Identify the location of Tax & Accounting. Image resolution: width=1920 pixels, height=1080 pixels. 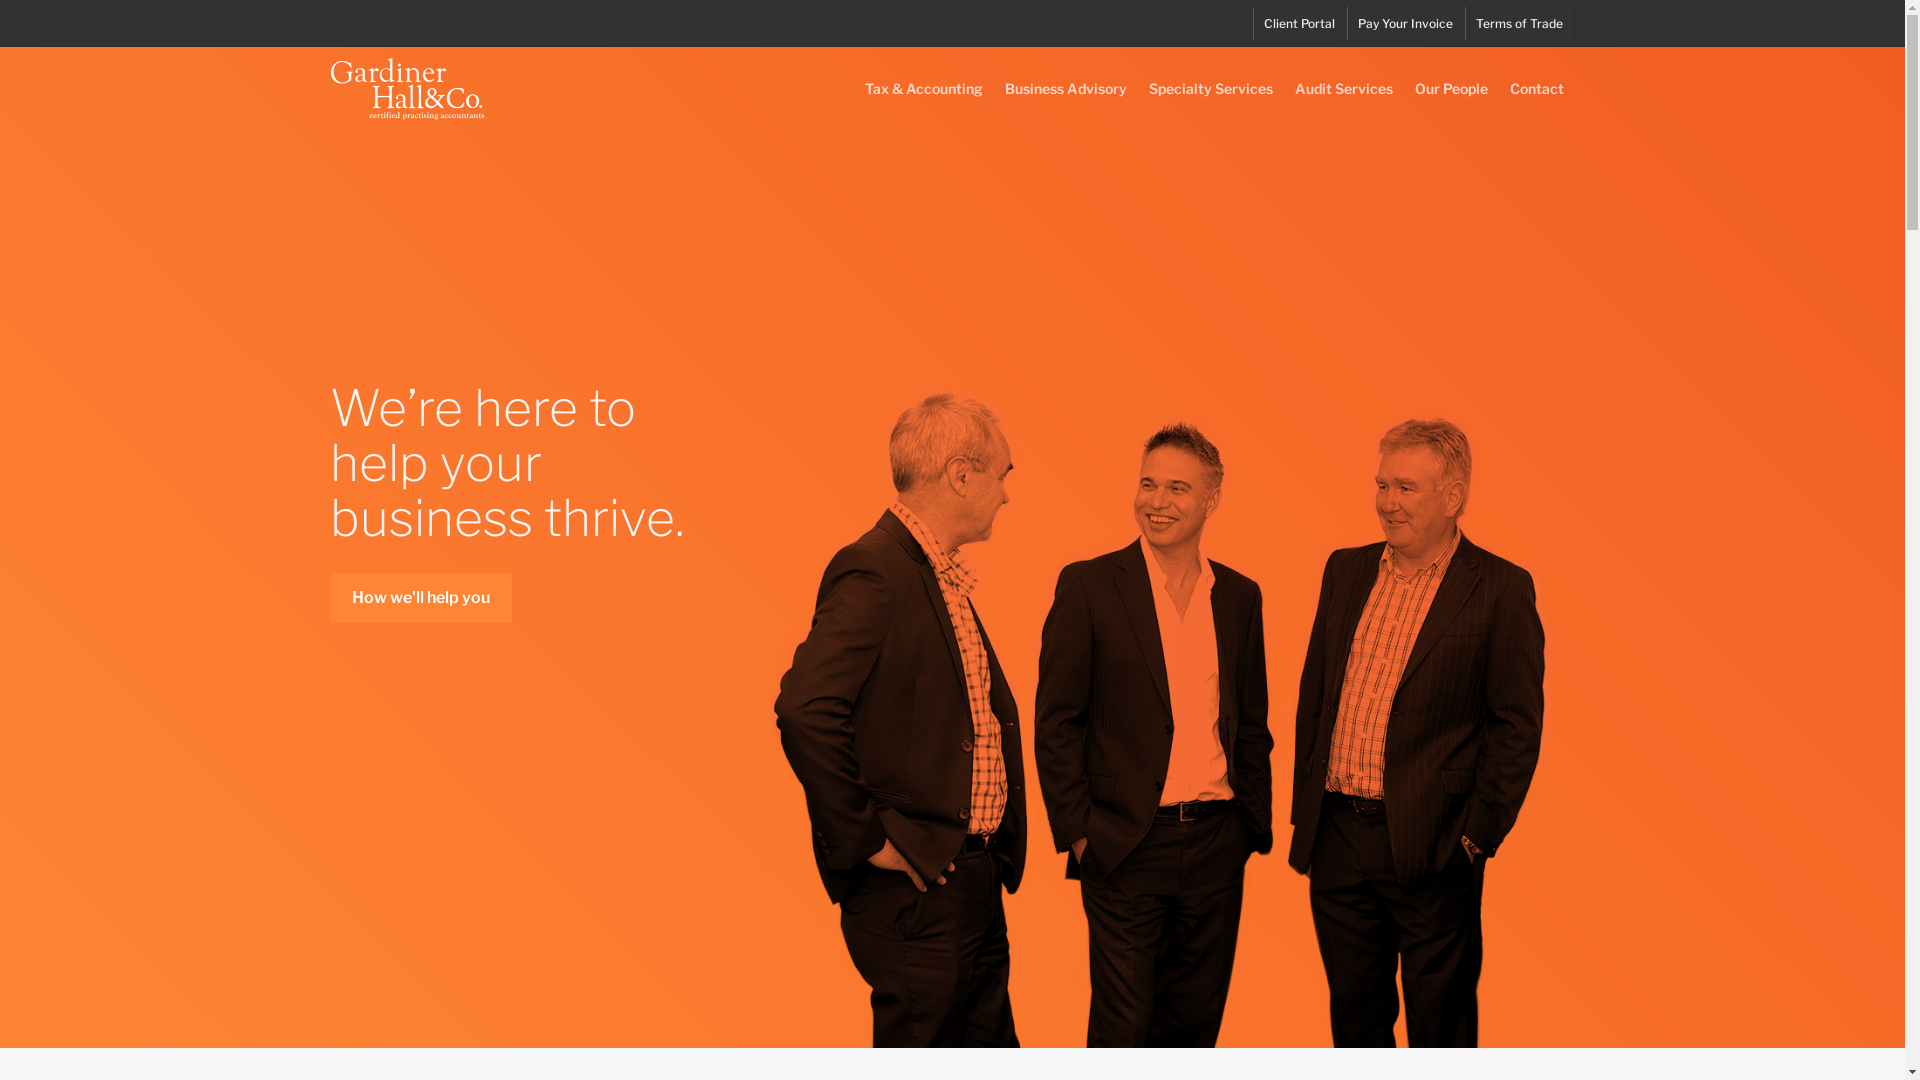
(924, 103).